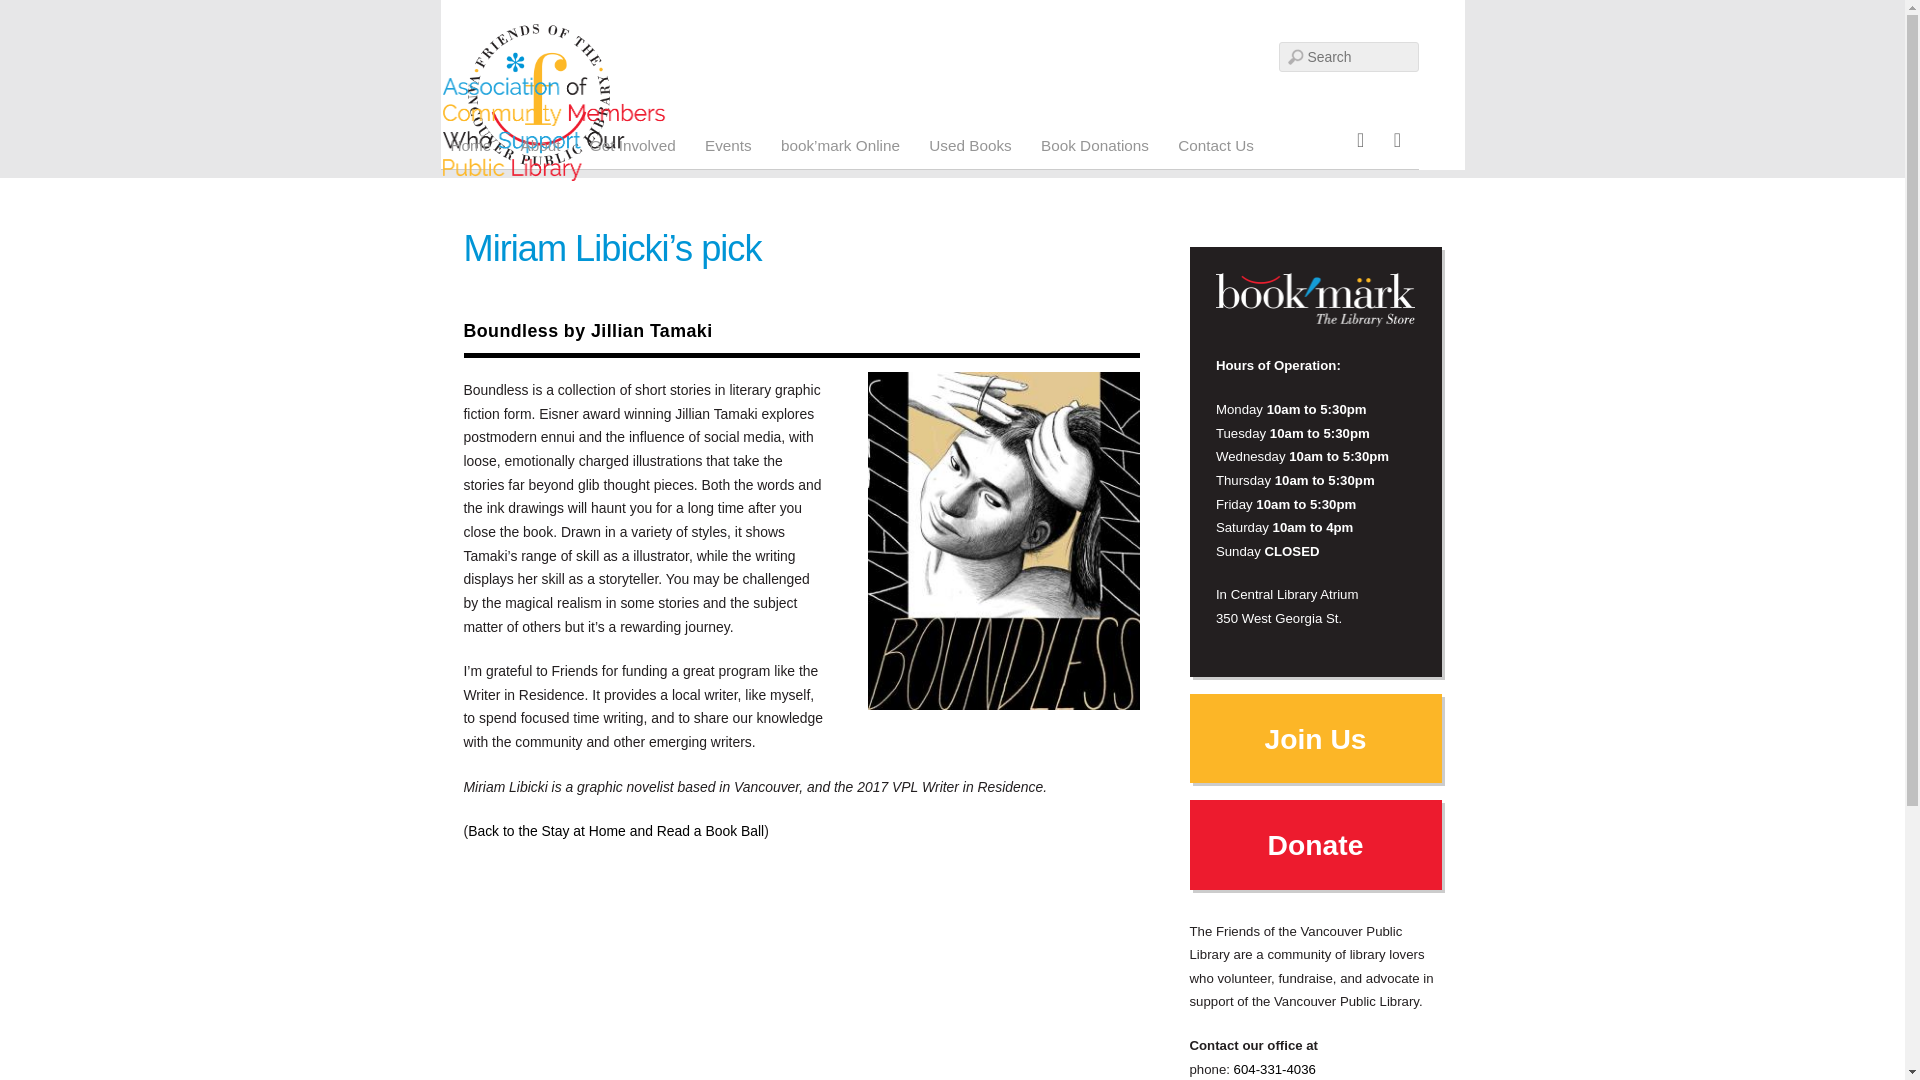 The width and height of the screenshot is (1920, 1080). Describe the element at coordinates (470, 146) in the screenshot. I see `Home` at that location.